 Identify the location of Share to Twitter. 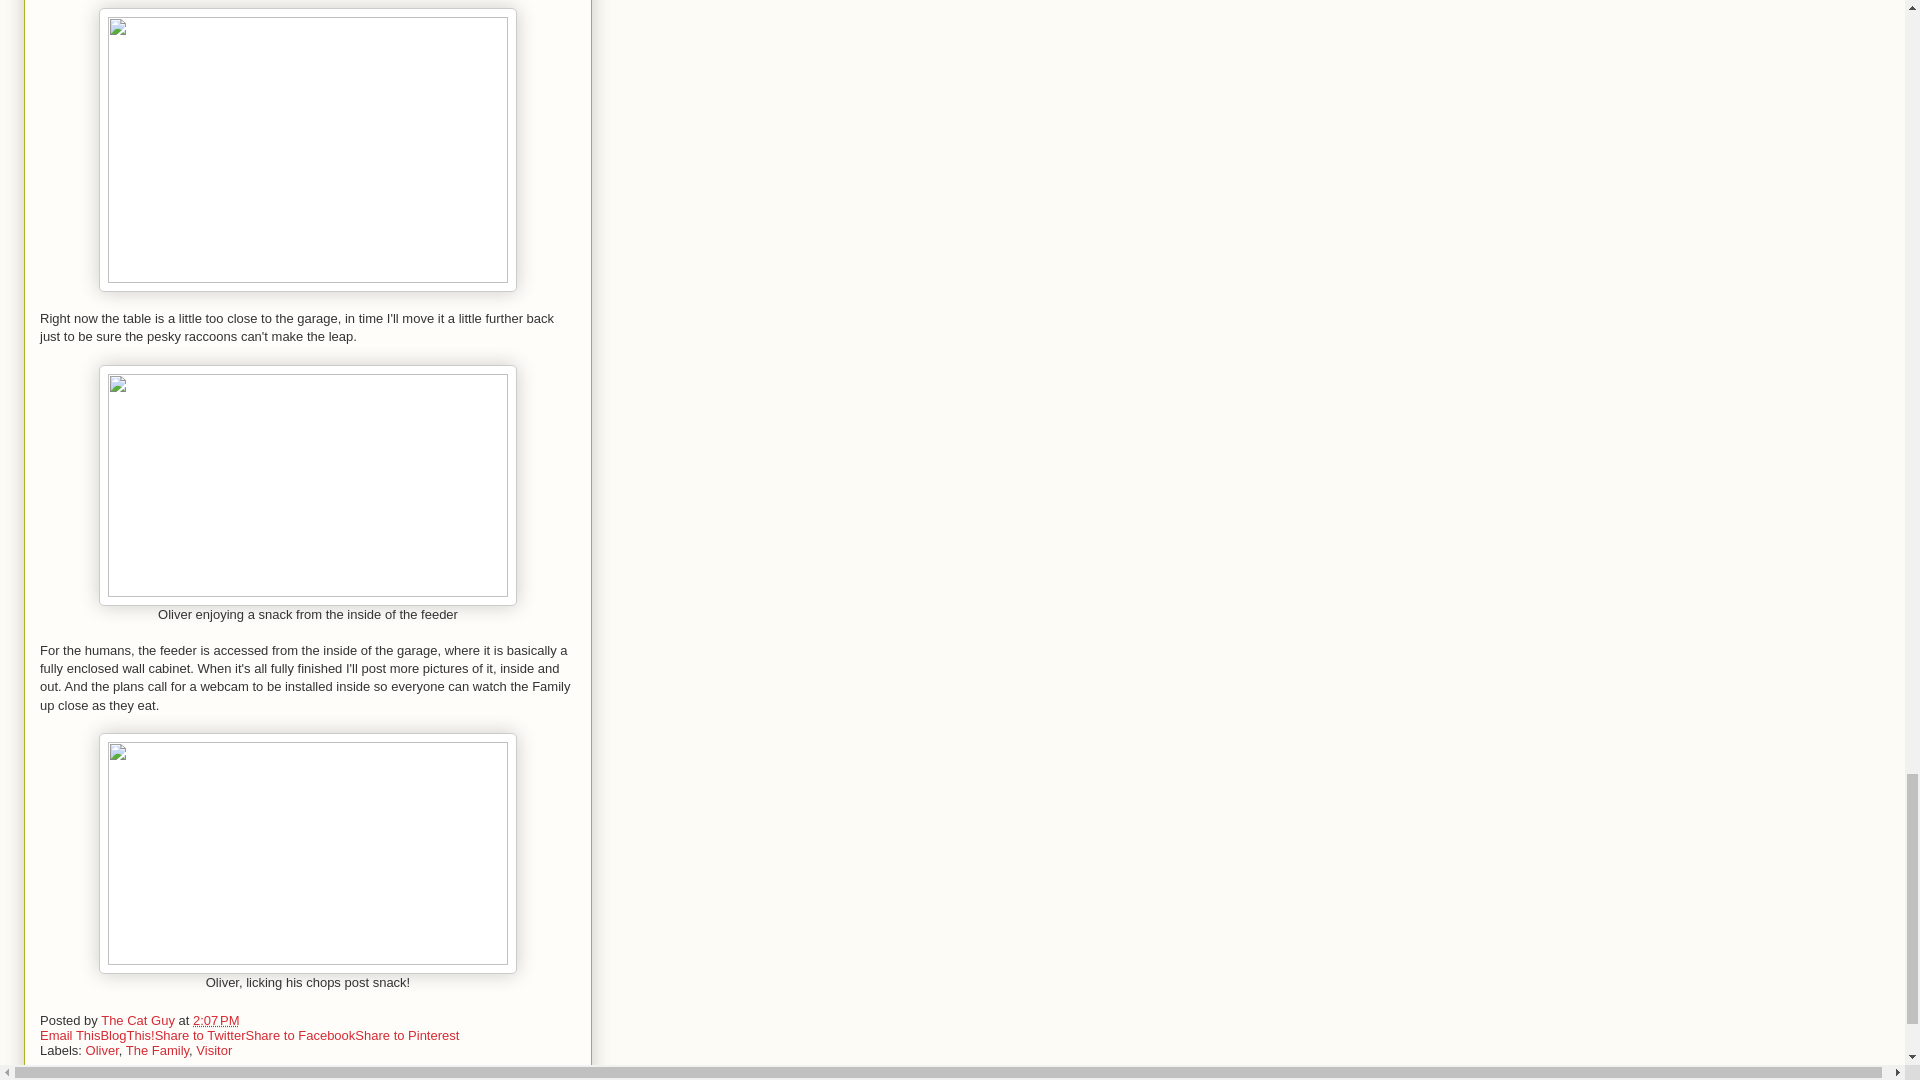
(200, 1036).